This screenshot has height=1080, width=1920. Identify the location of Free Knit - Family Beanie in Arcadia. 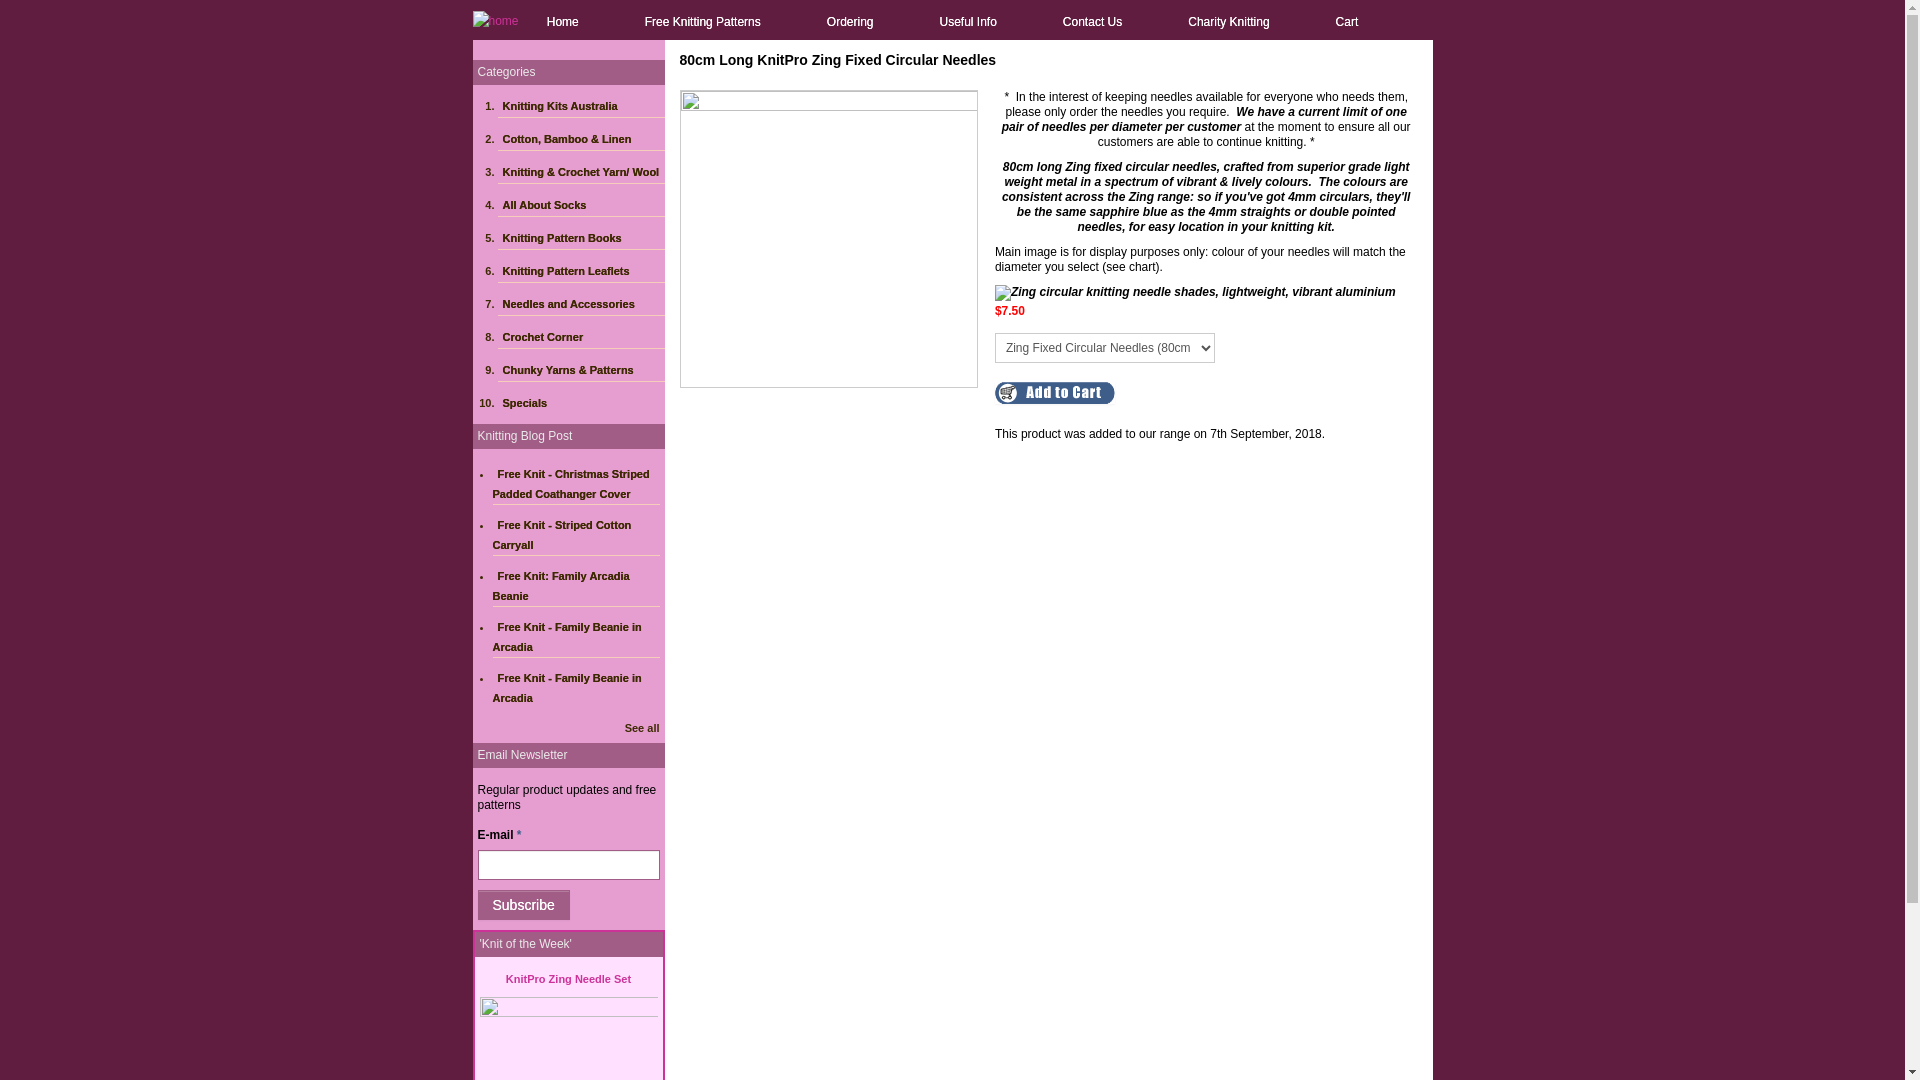
(566, 637).